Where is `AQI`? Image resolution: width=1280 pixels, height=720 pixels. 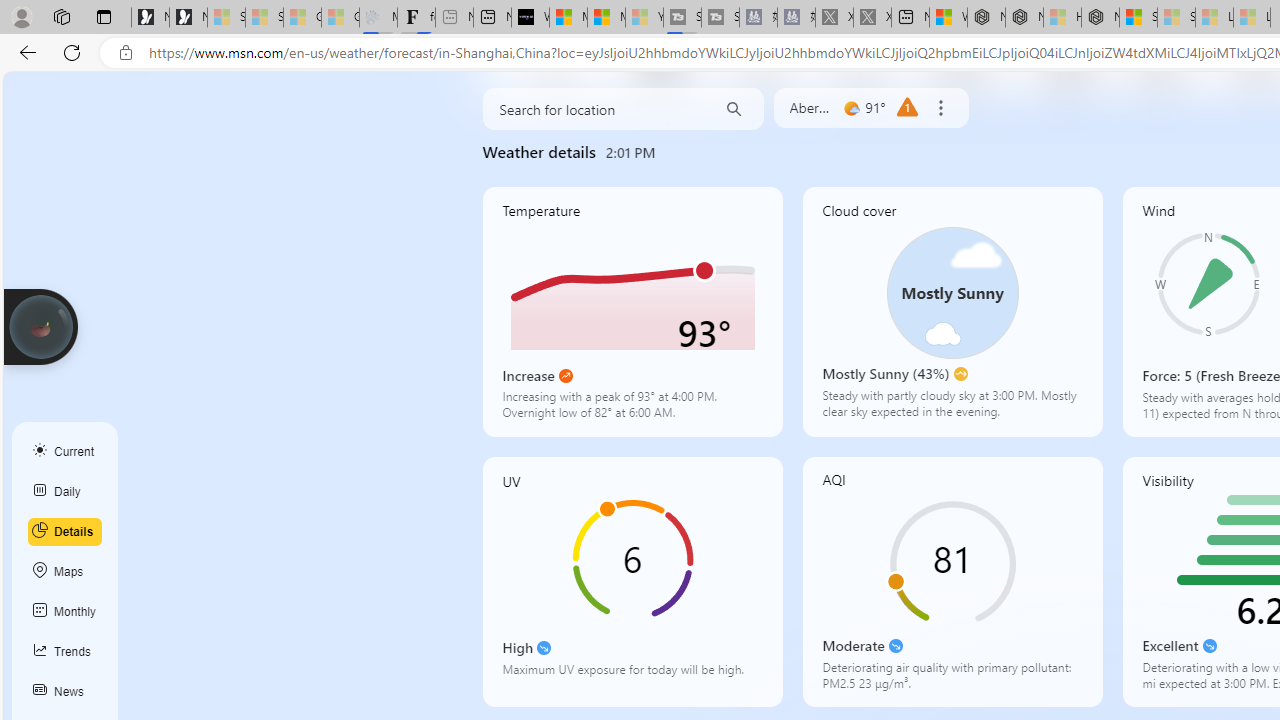
AQI is located at coordinates (952, 582).